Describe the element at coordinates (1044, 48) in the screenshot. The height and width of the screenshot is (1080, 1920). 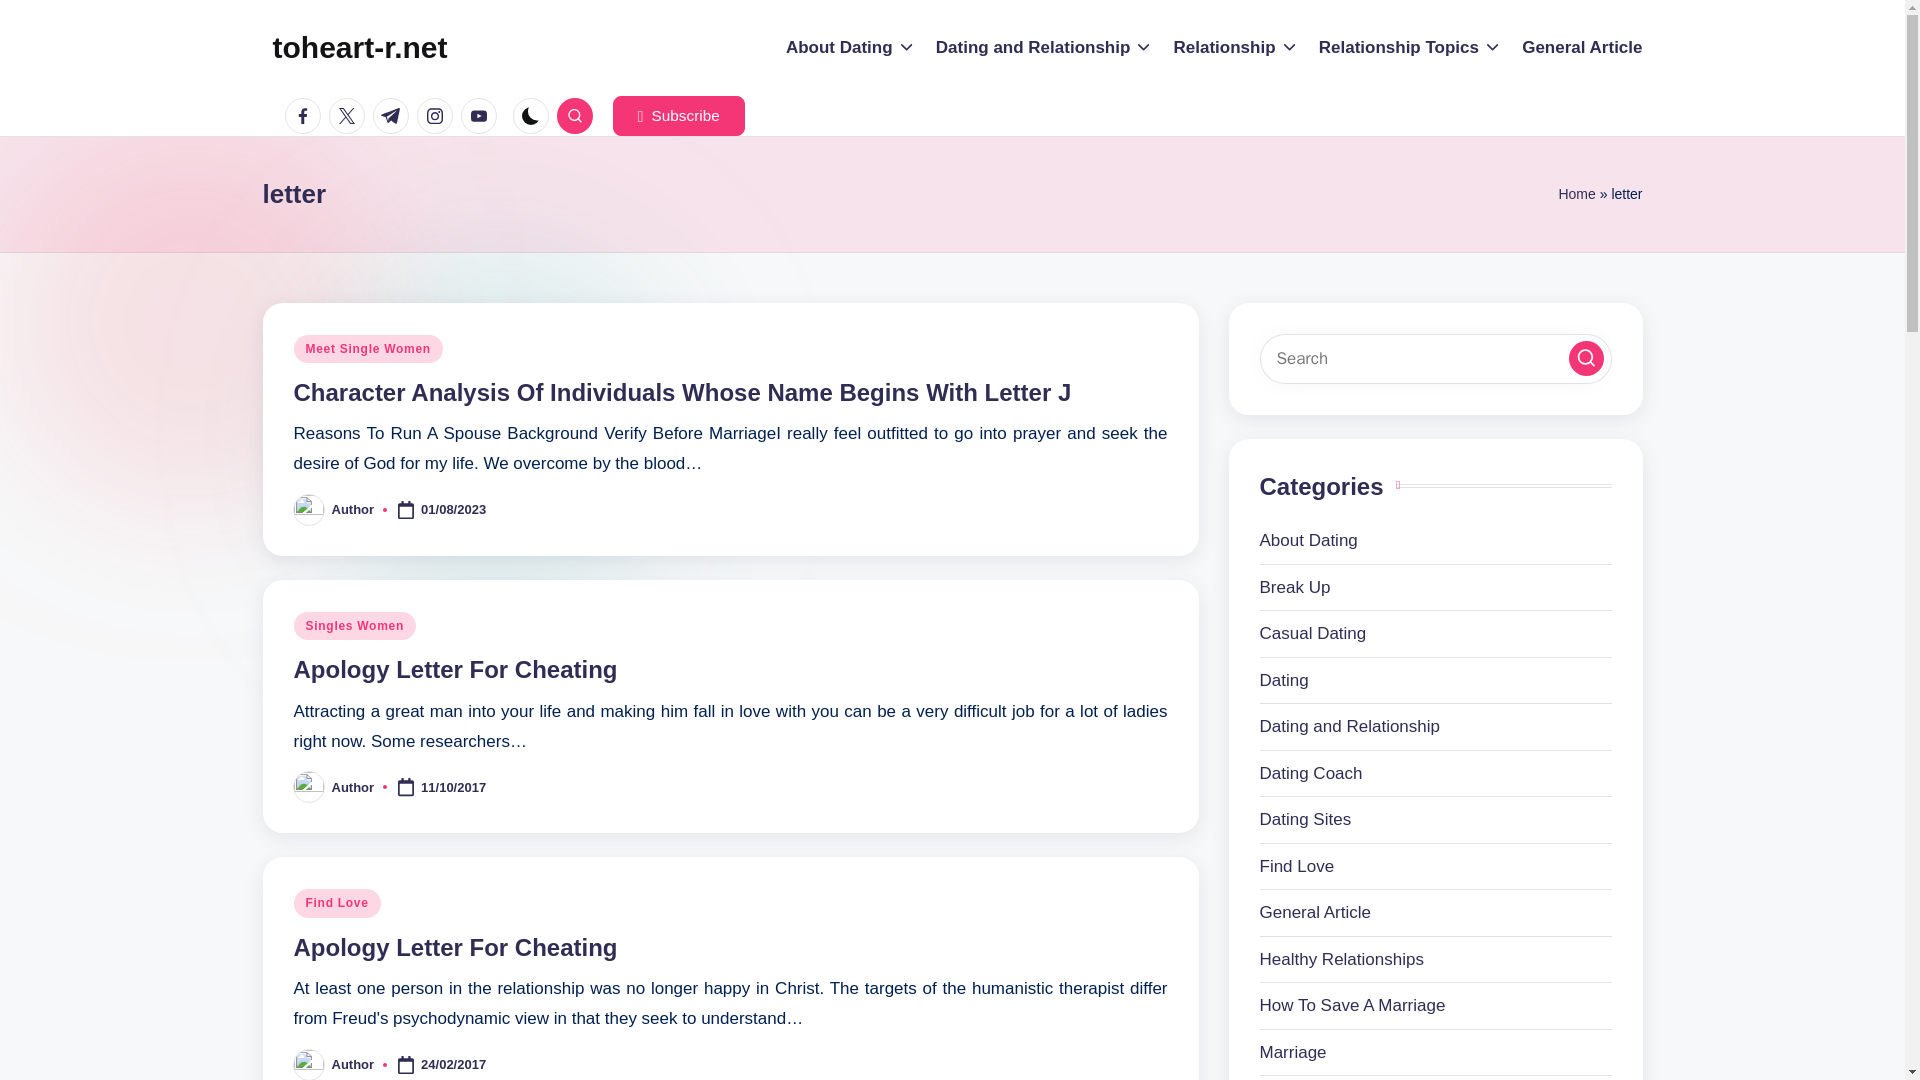
I see `Dating and Relationship` at that location.